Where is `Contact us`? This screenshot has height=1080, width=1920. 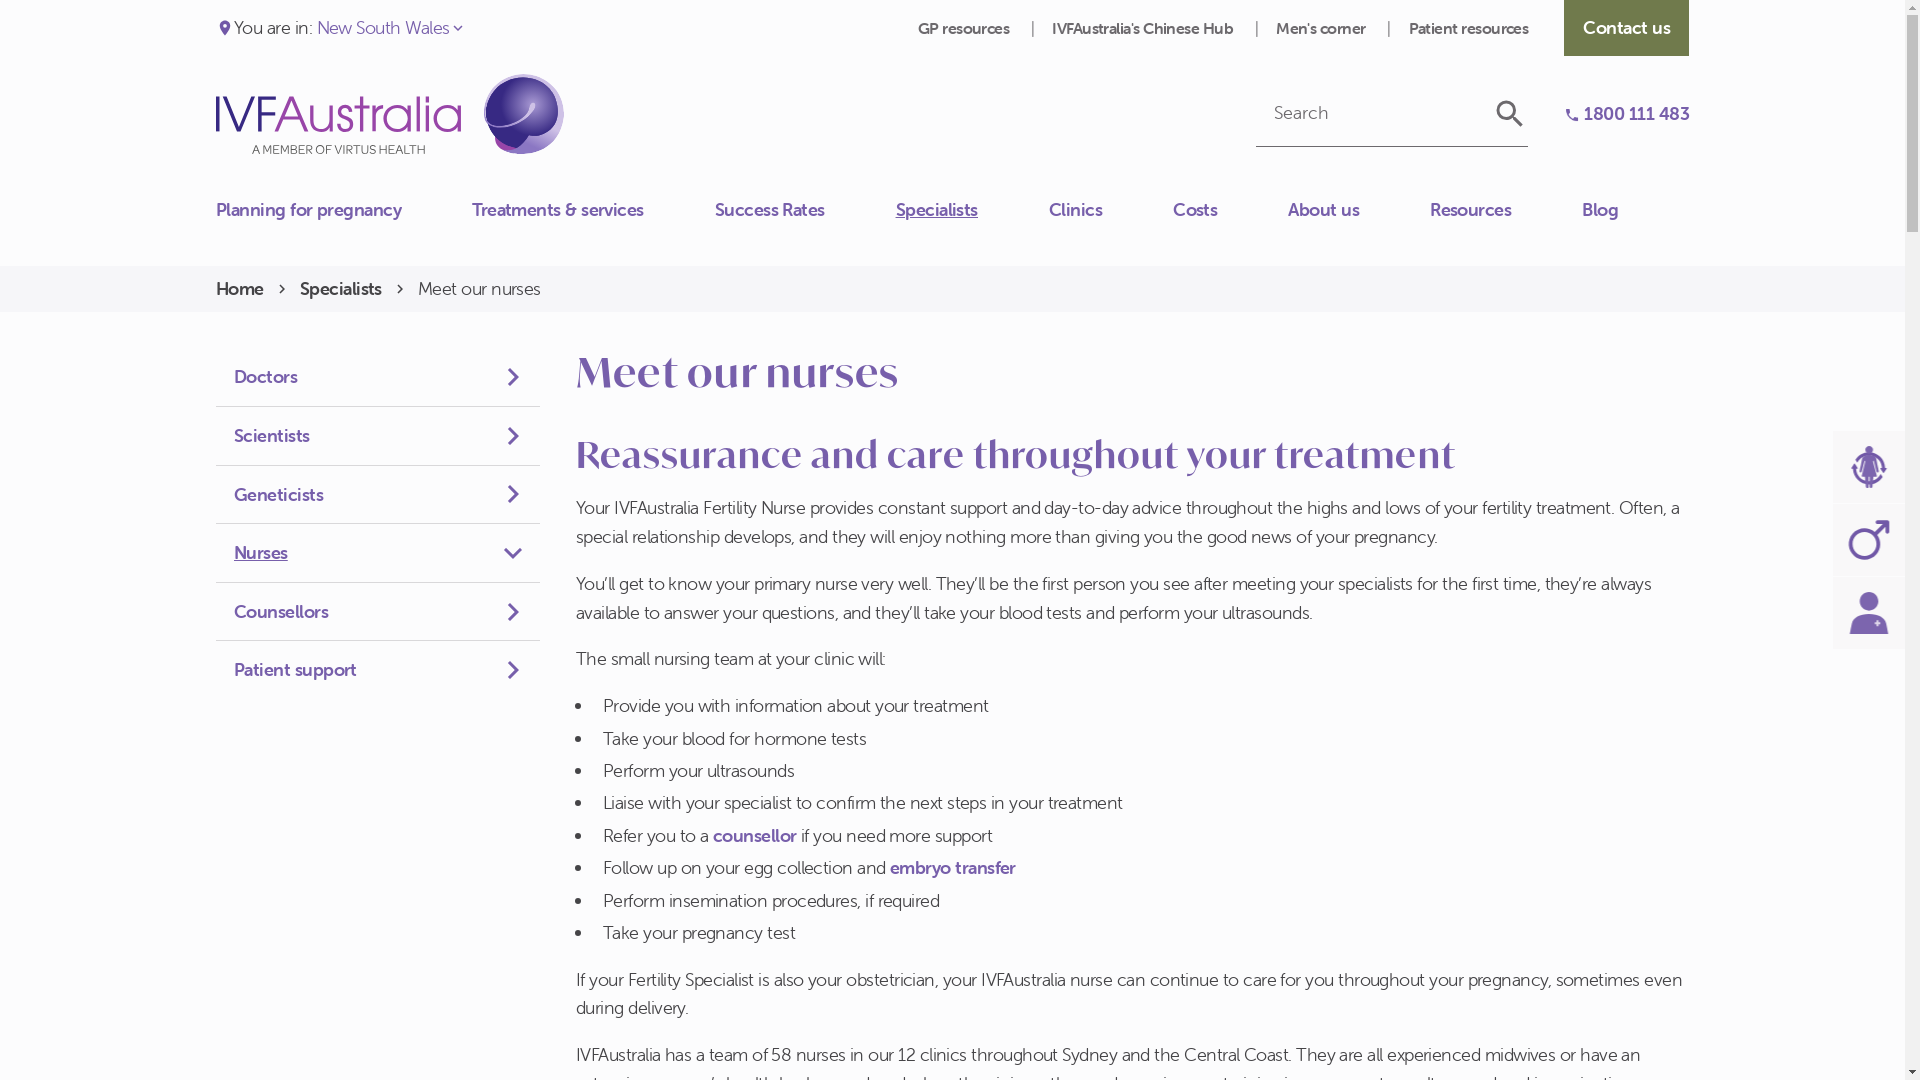
Contact us is located at coordinates (216, 220).